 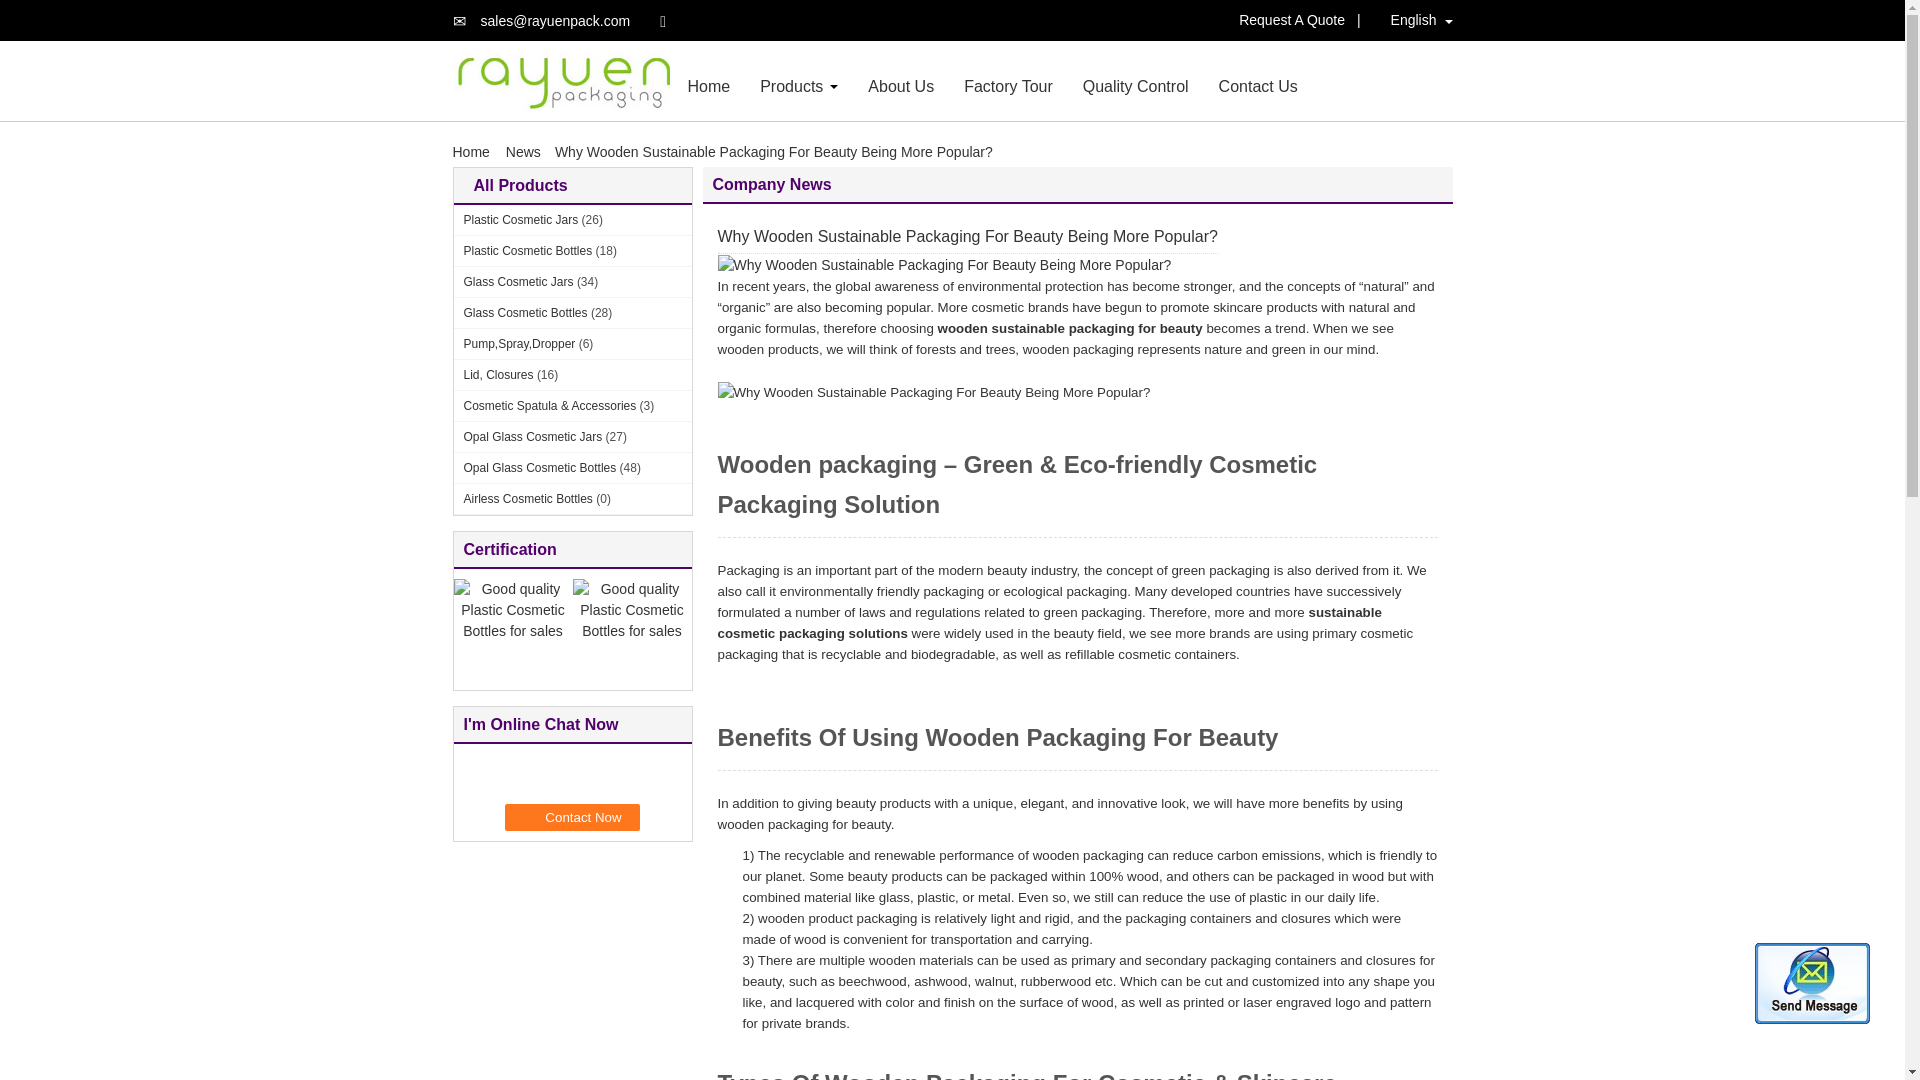 I want to click on Factory Tour, so click(x=1008, y=86).